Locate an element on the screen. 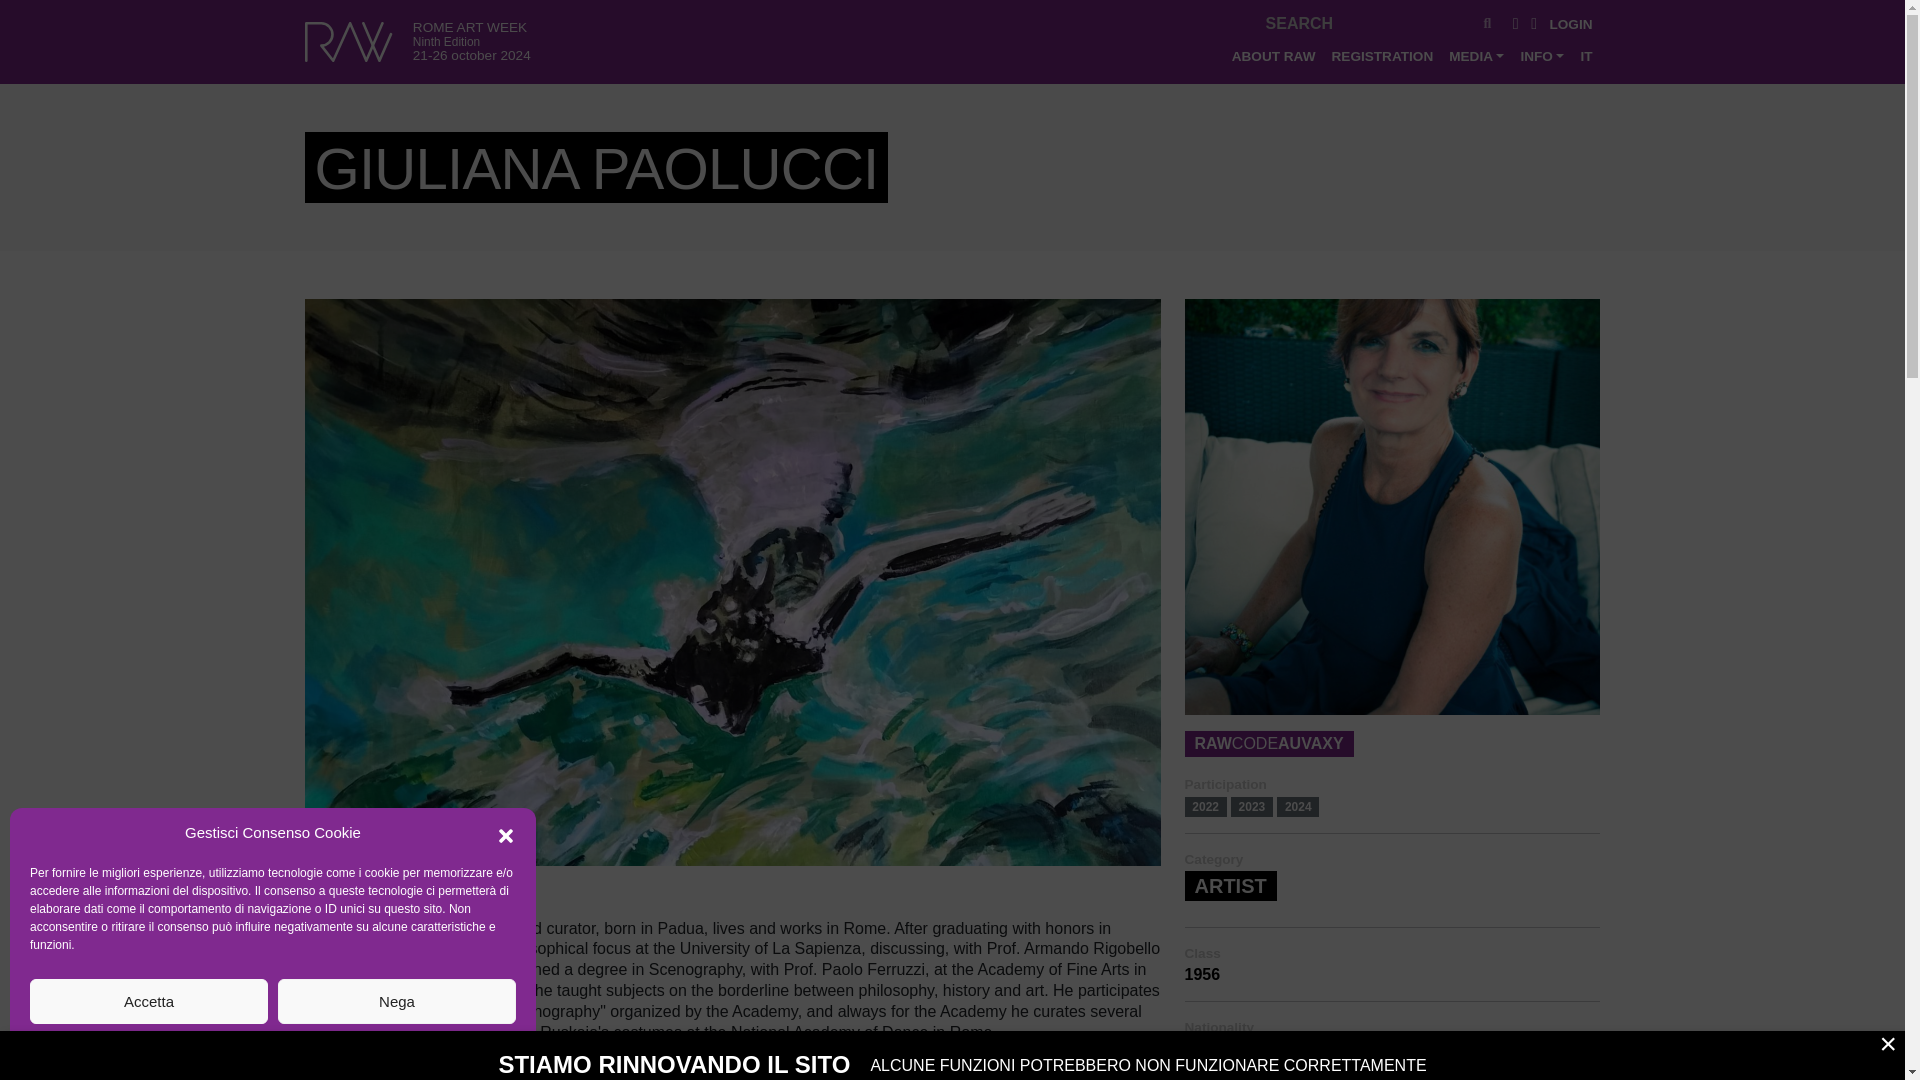 This screenshot has width=1920, height=1080. Accetta is located at coordinates (149, 1000).